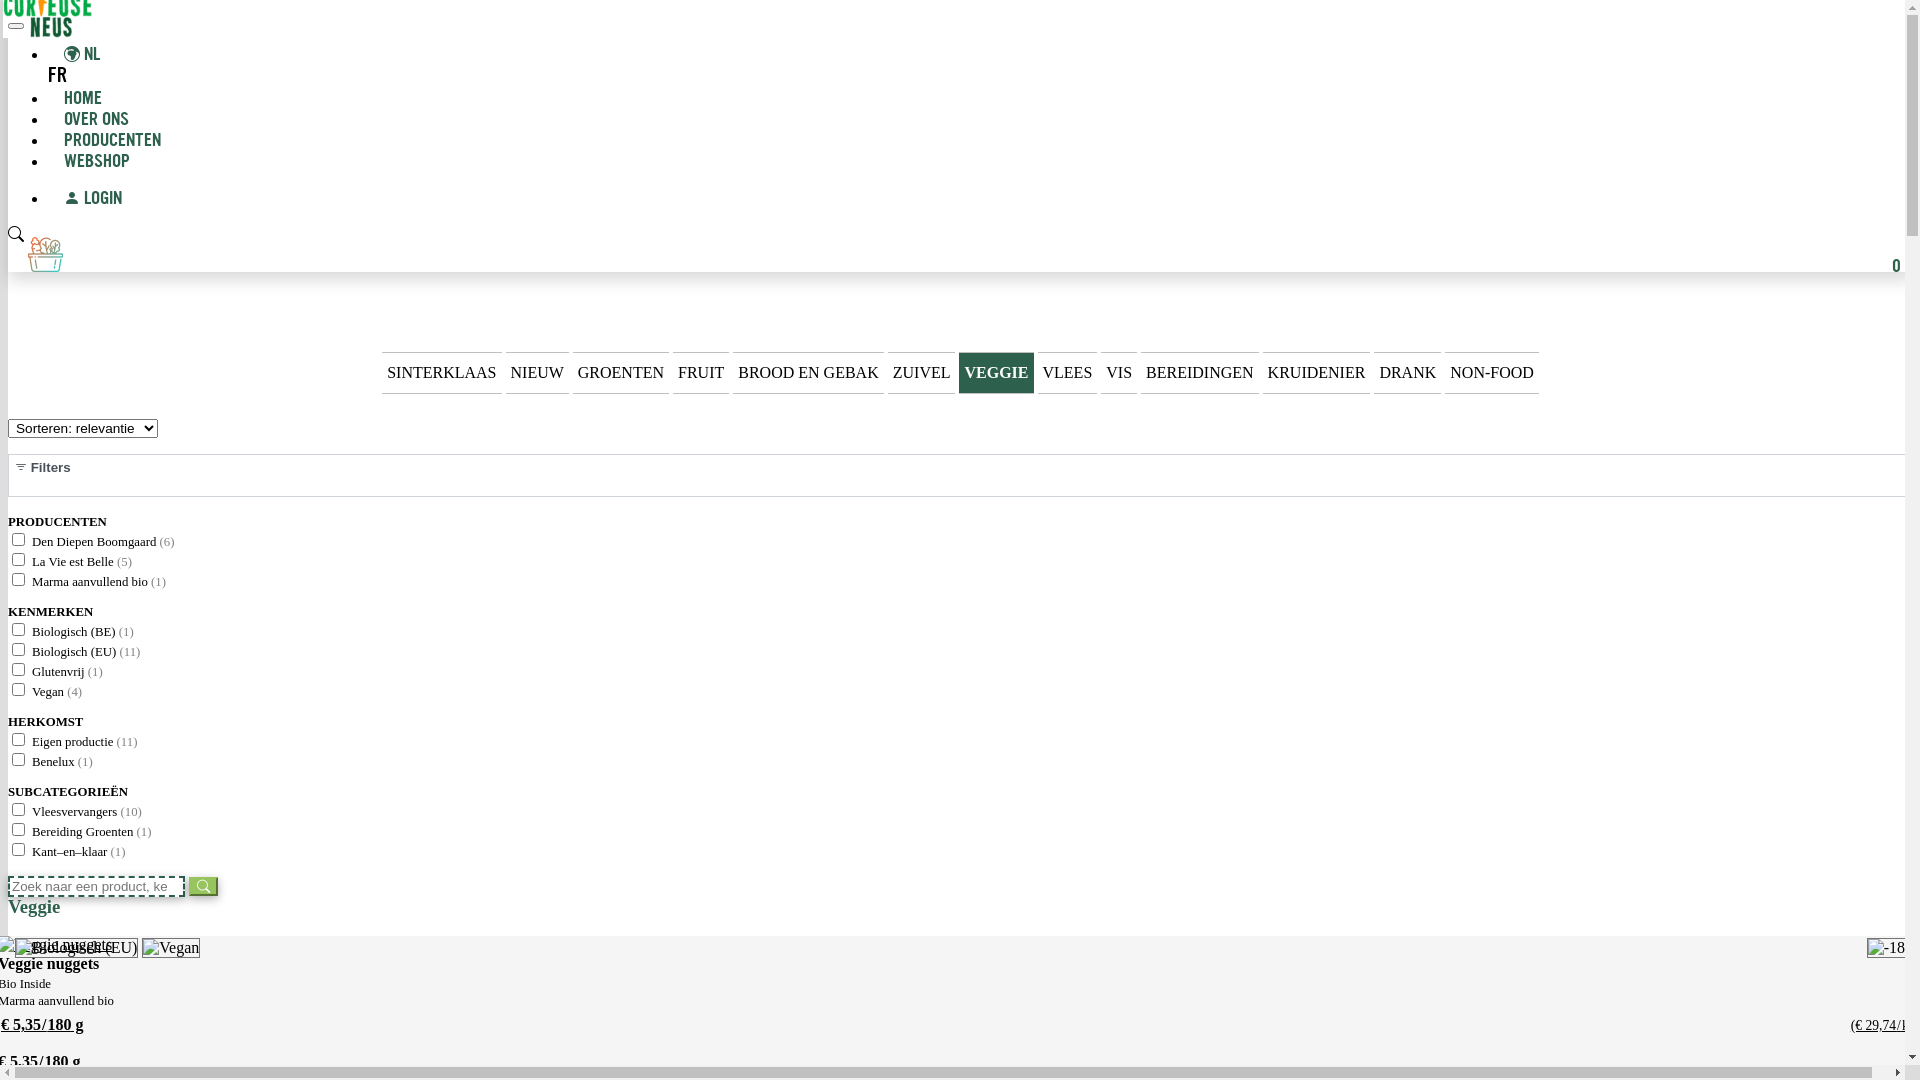  I want to click on GROENTEN, so click(621, 373).